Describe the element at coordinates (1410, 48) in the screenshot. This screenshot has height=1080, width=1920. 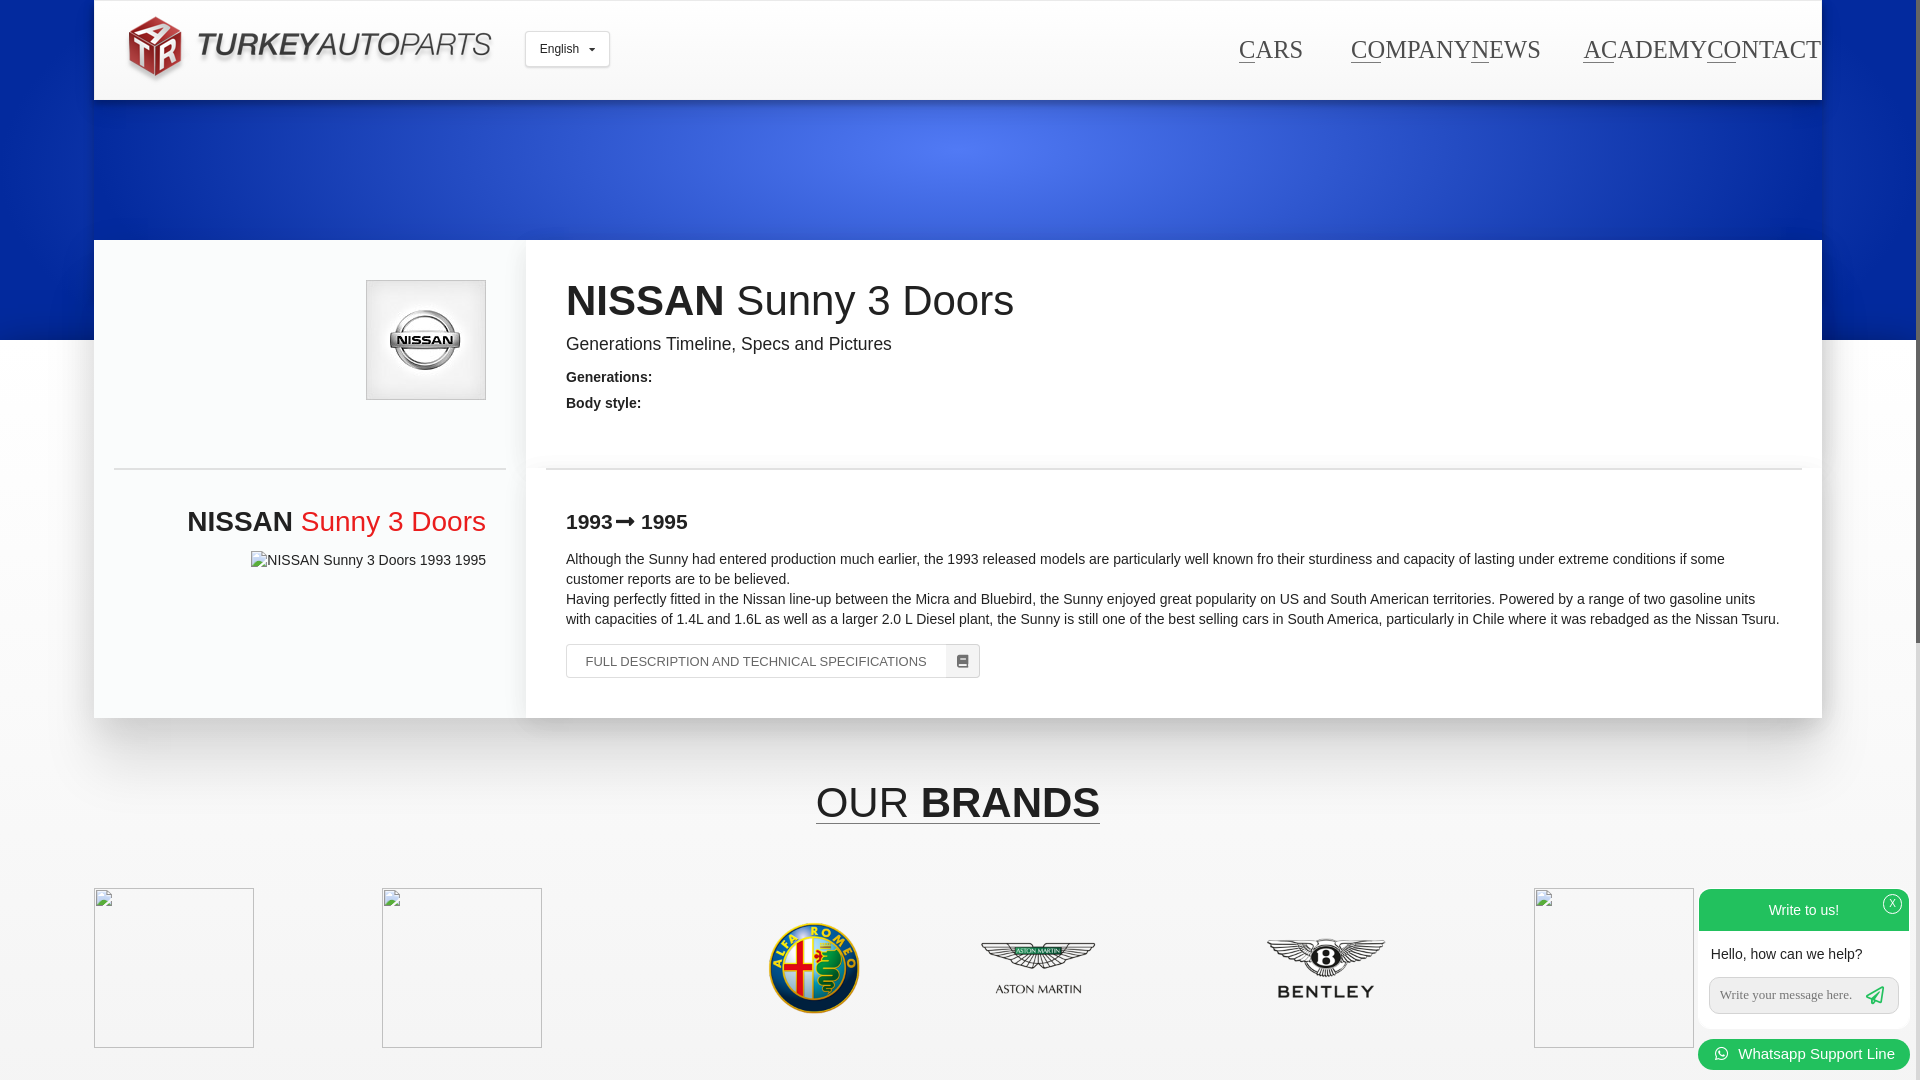
I see `COMPANY` at that location.